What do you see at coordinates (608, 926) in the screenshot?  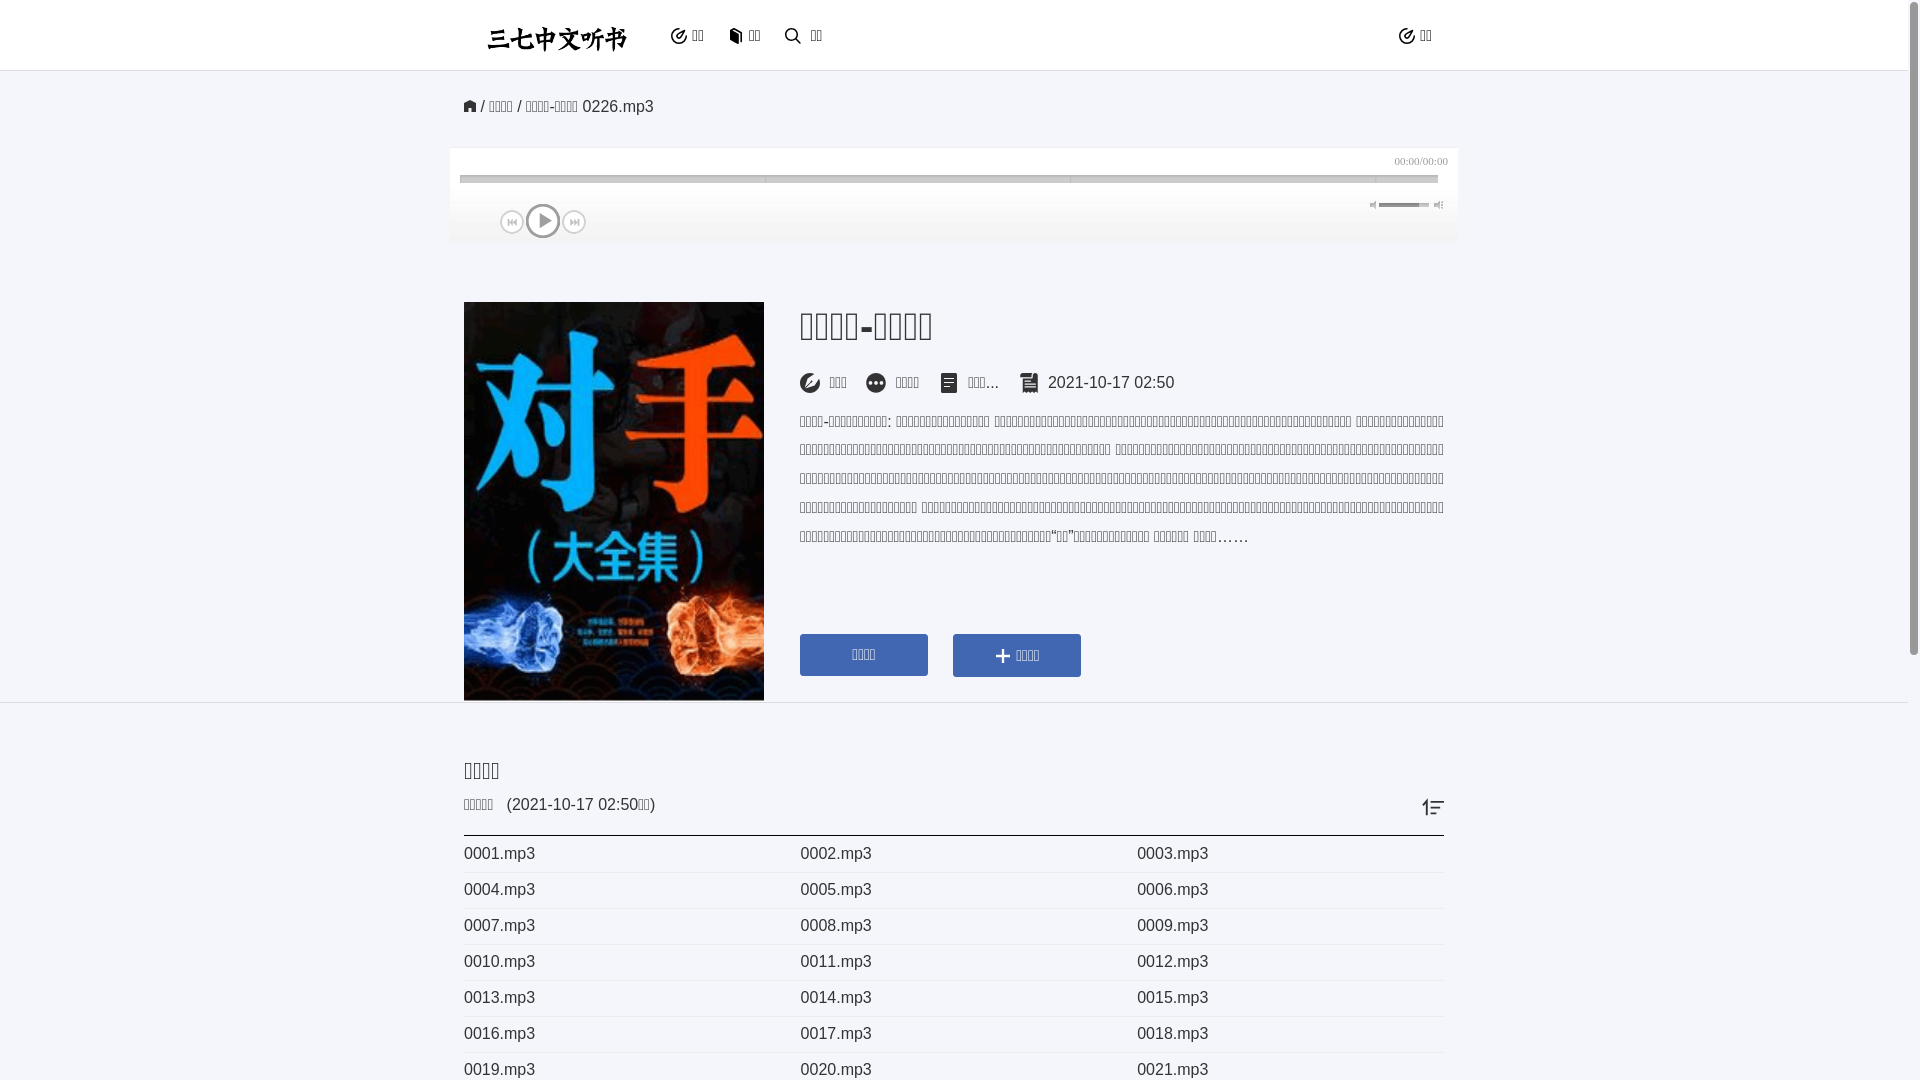 I see `0007.mp3` at bounding box center [608, 926].